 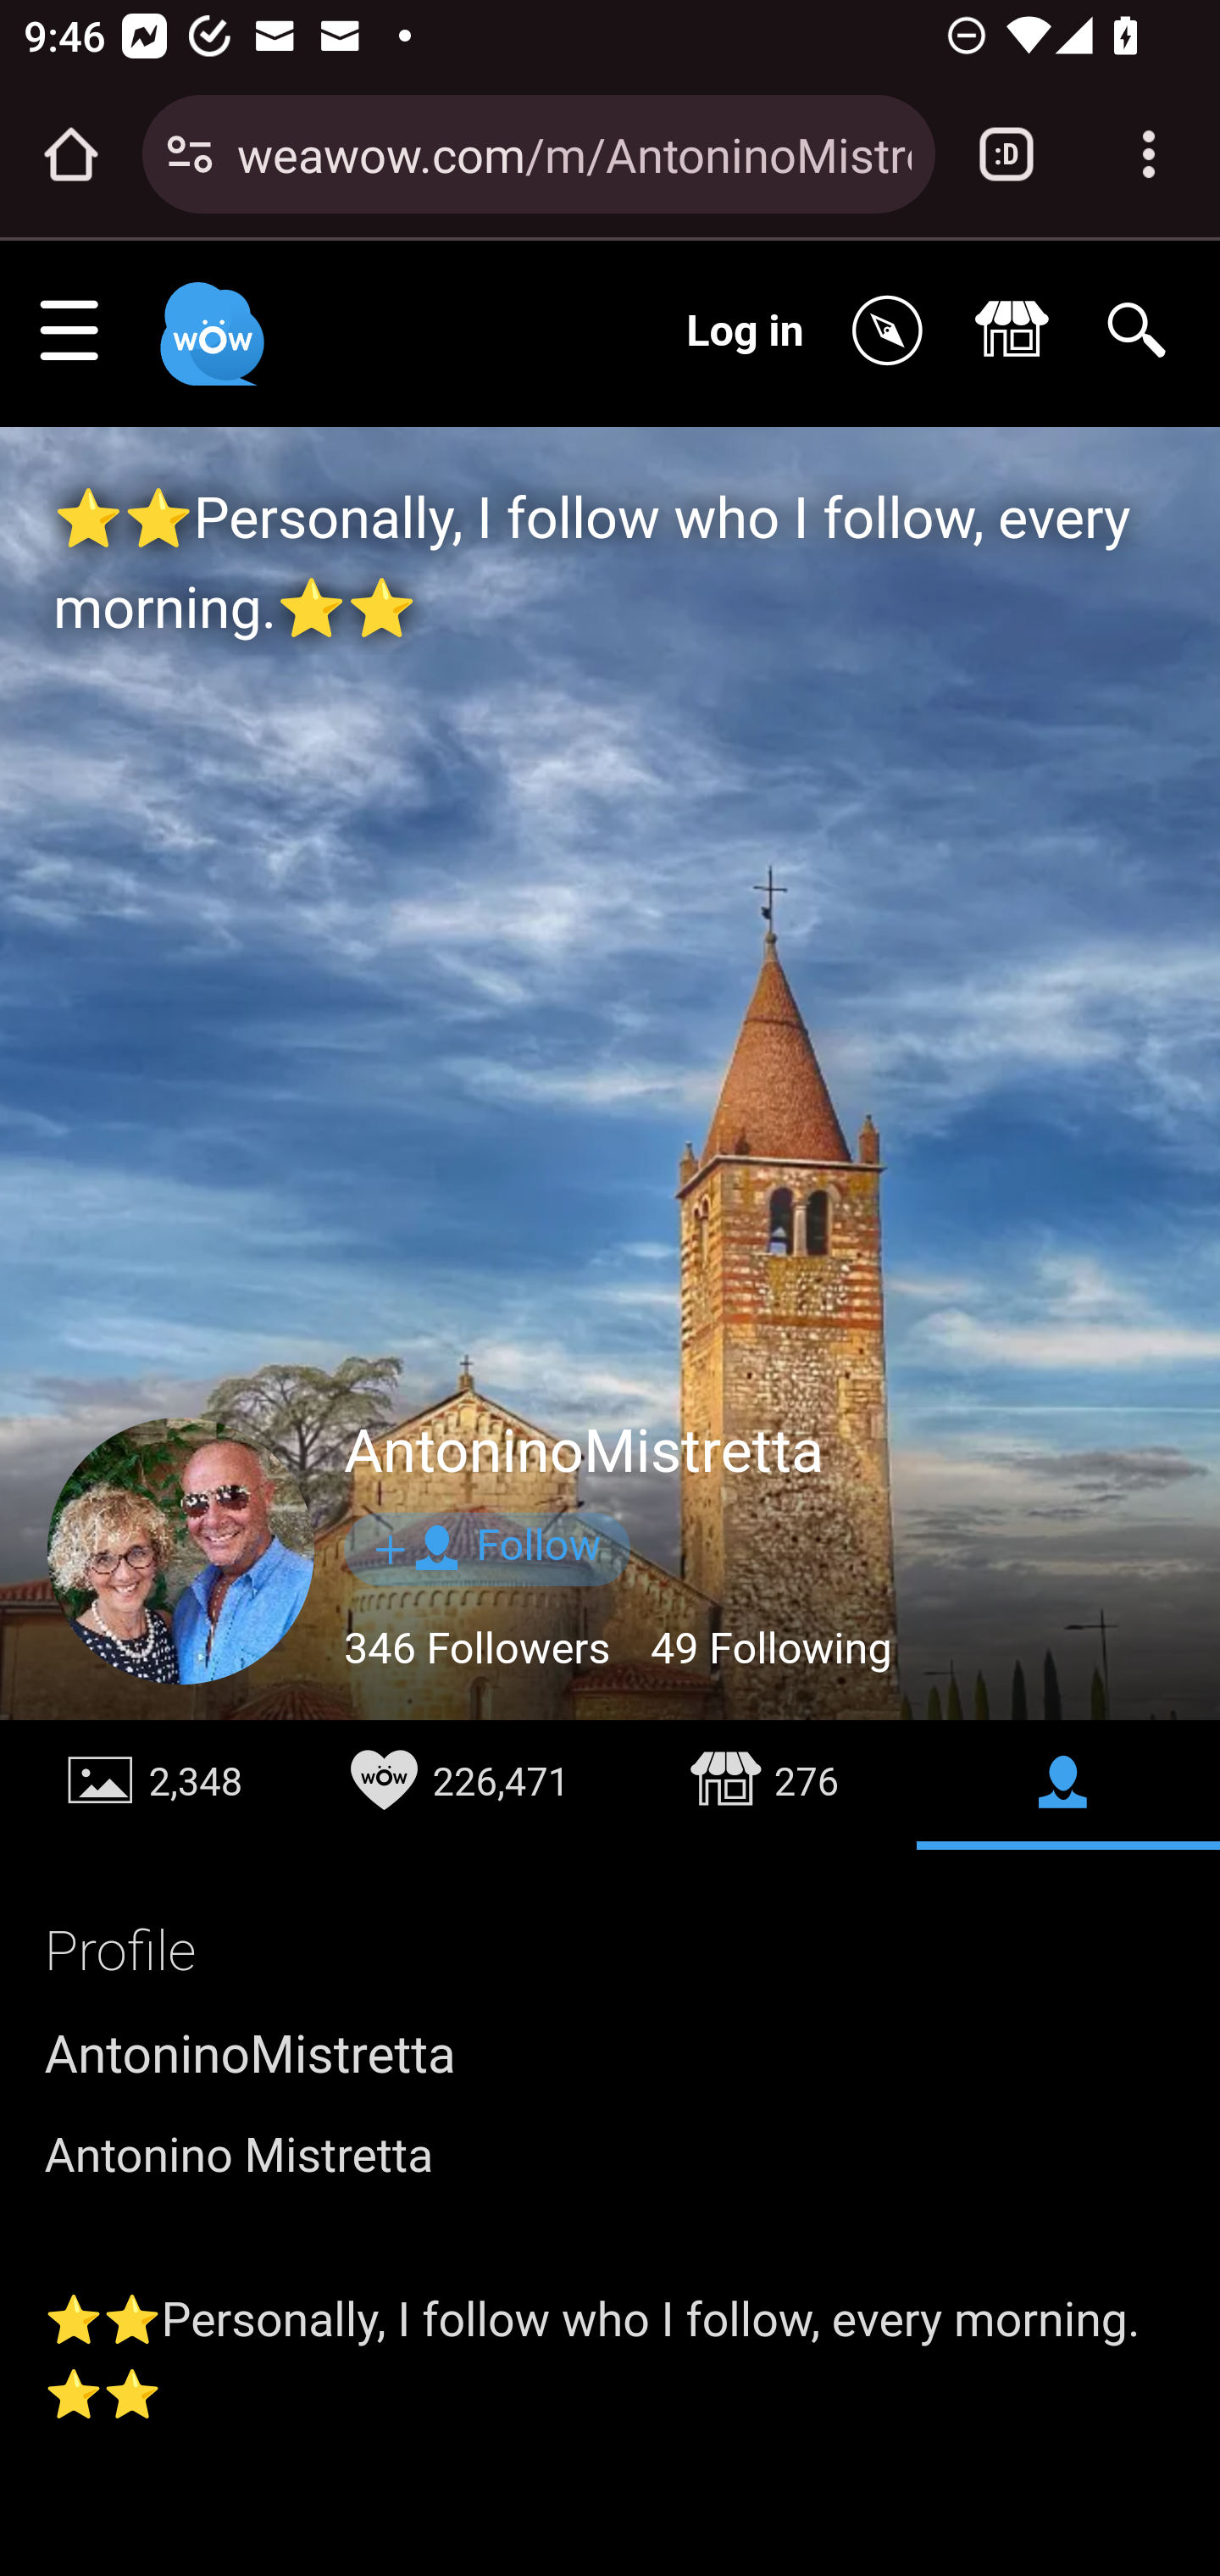 What do you see at coordinates (208, 319) in the screenshot?
I see `Weawow` at bounding box center [208, 319].